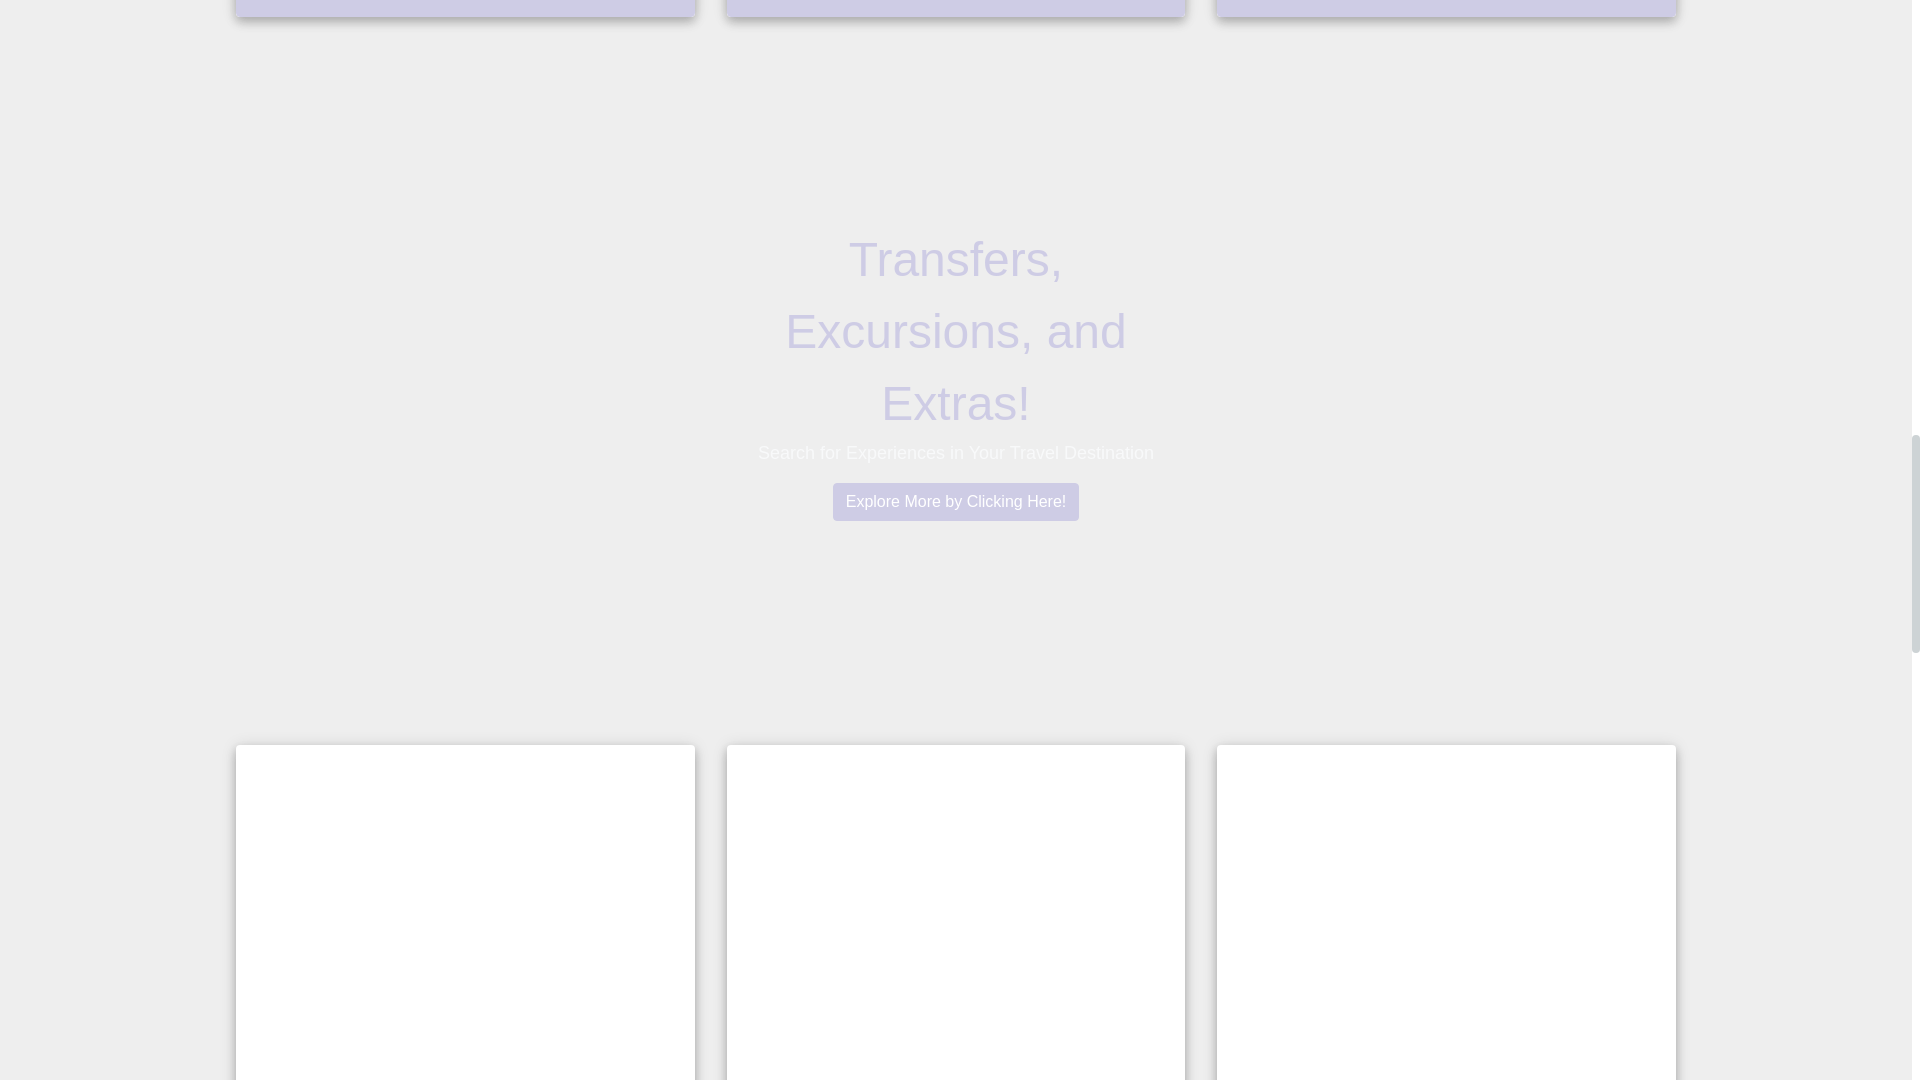 Image resolution: width=1920 pixels, height=1080 pixels. I want to click on Explore More by Clicking Here!, so click(956, 501).